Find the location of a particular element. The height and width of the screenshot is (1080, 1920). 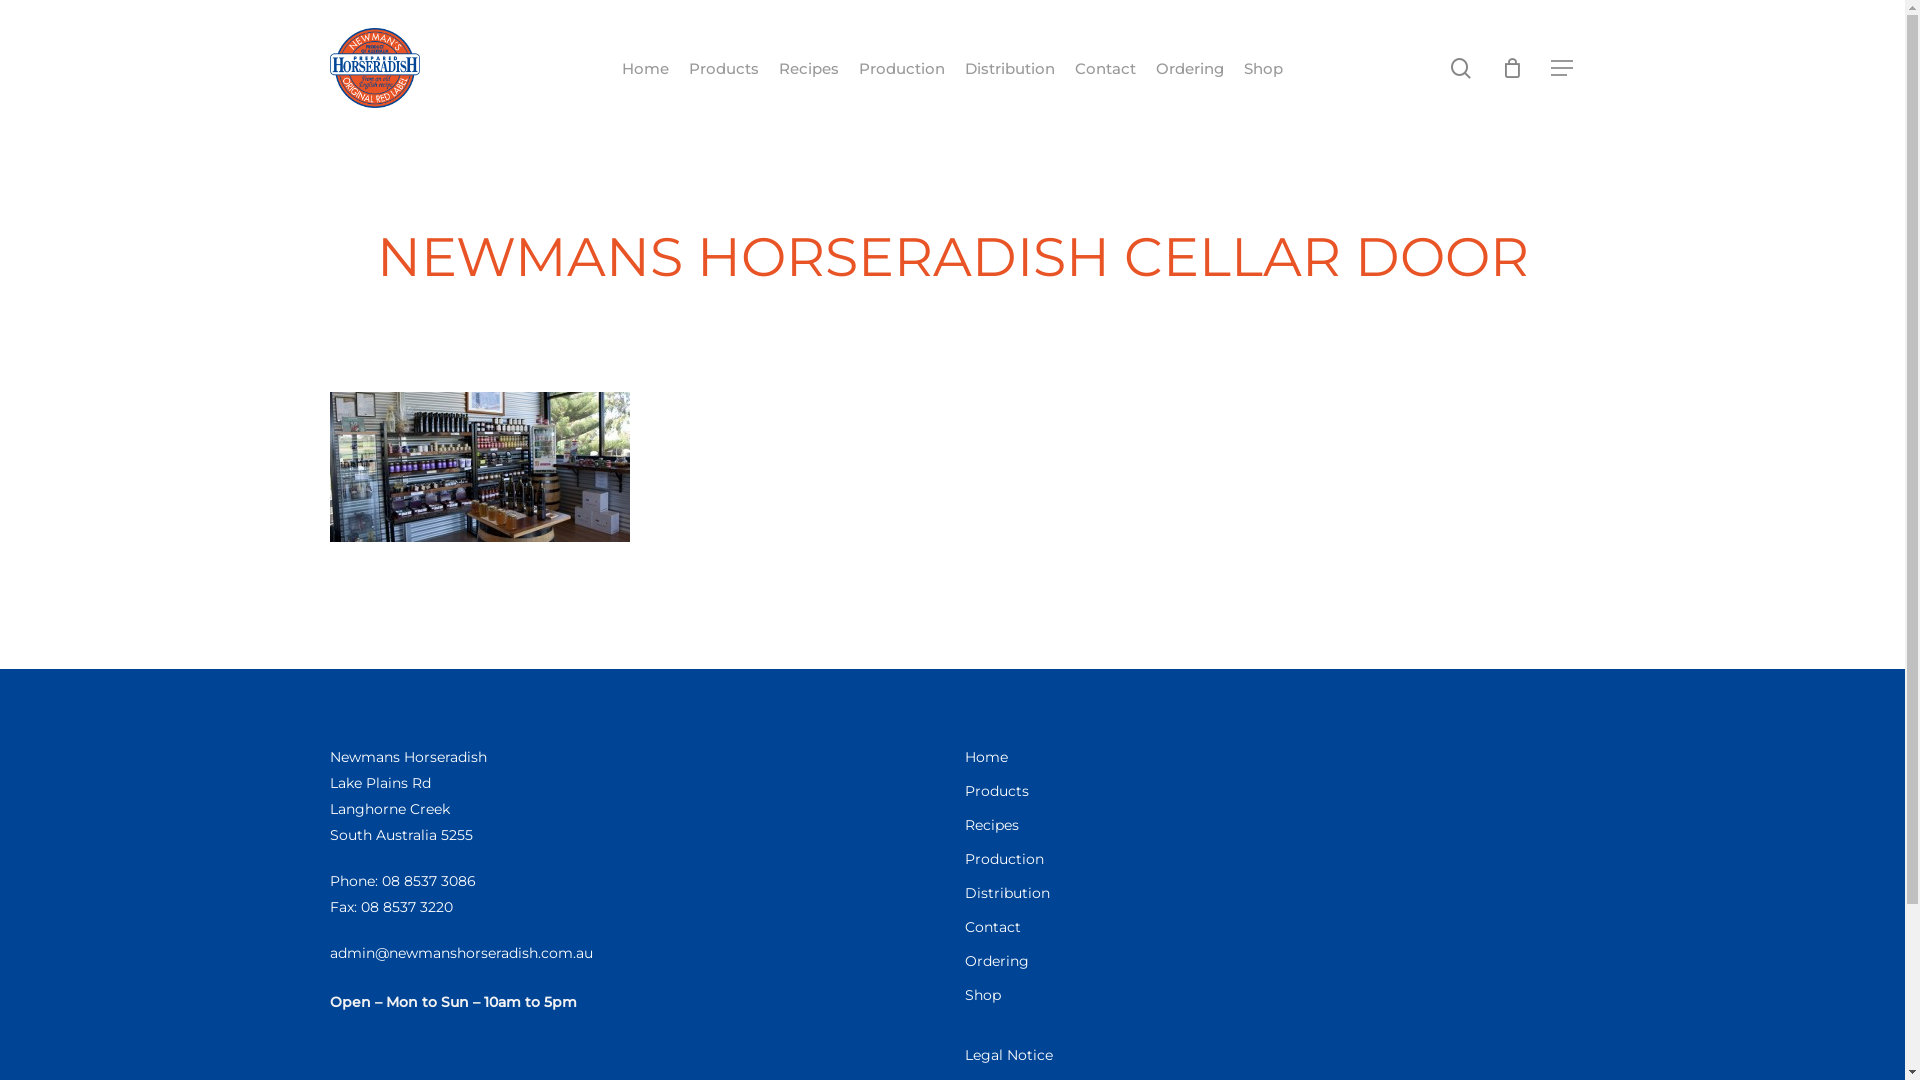

Home is located at coordinates (646, 68).